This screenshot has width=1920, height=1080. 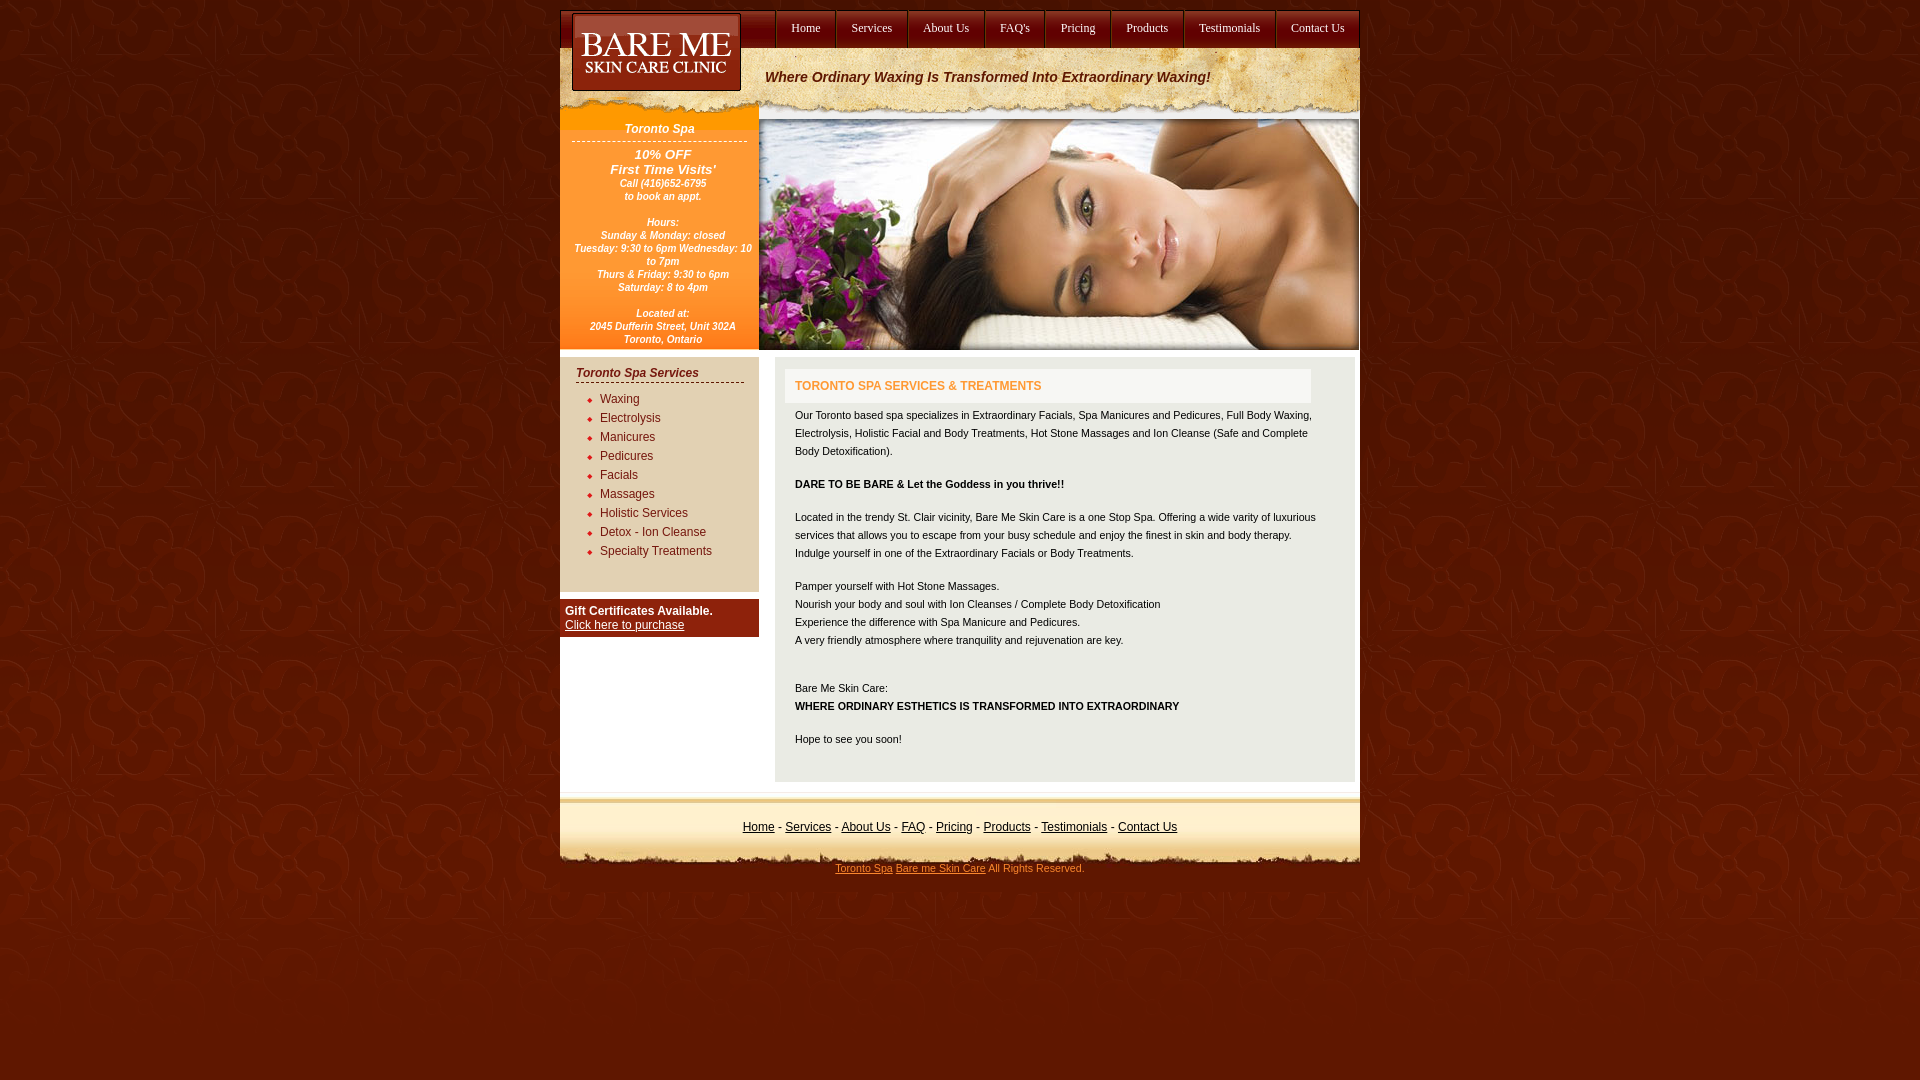 I want to click on Waxing, so click(x=675, y=396).